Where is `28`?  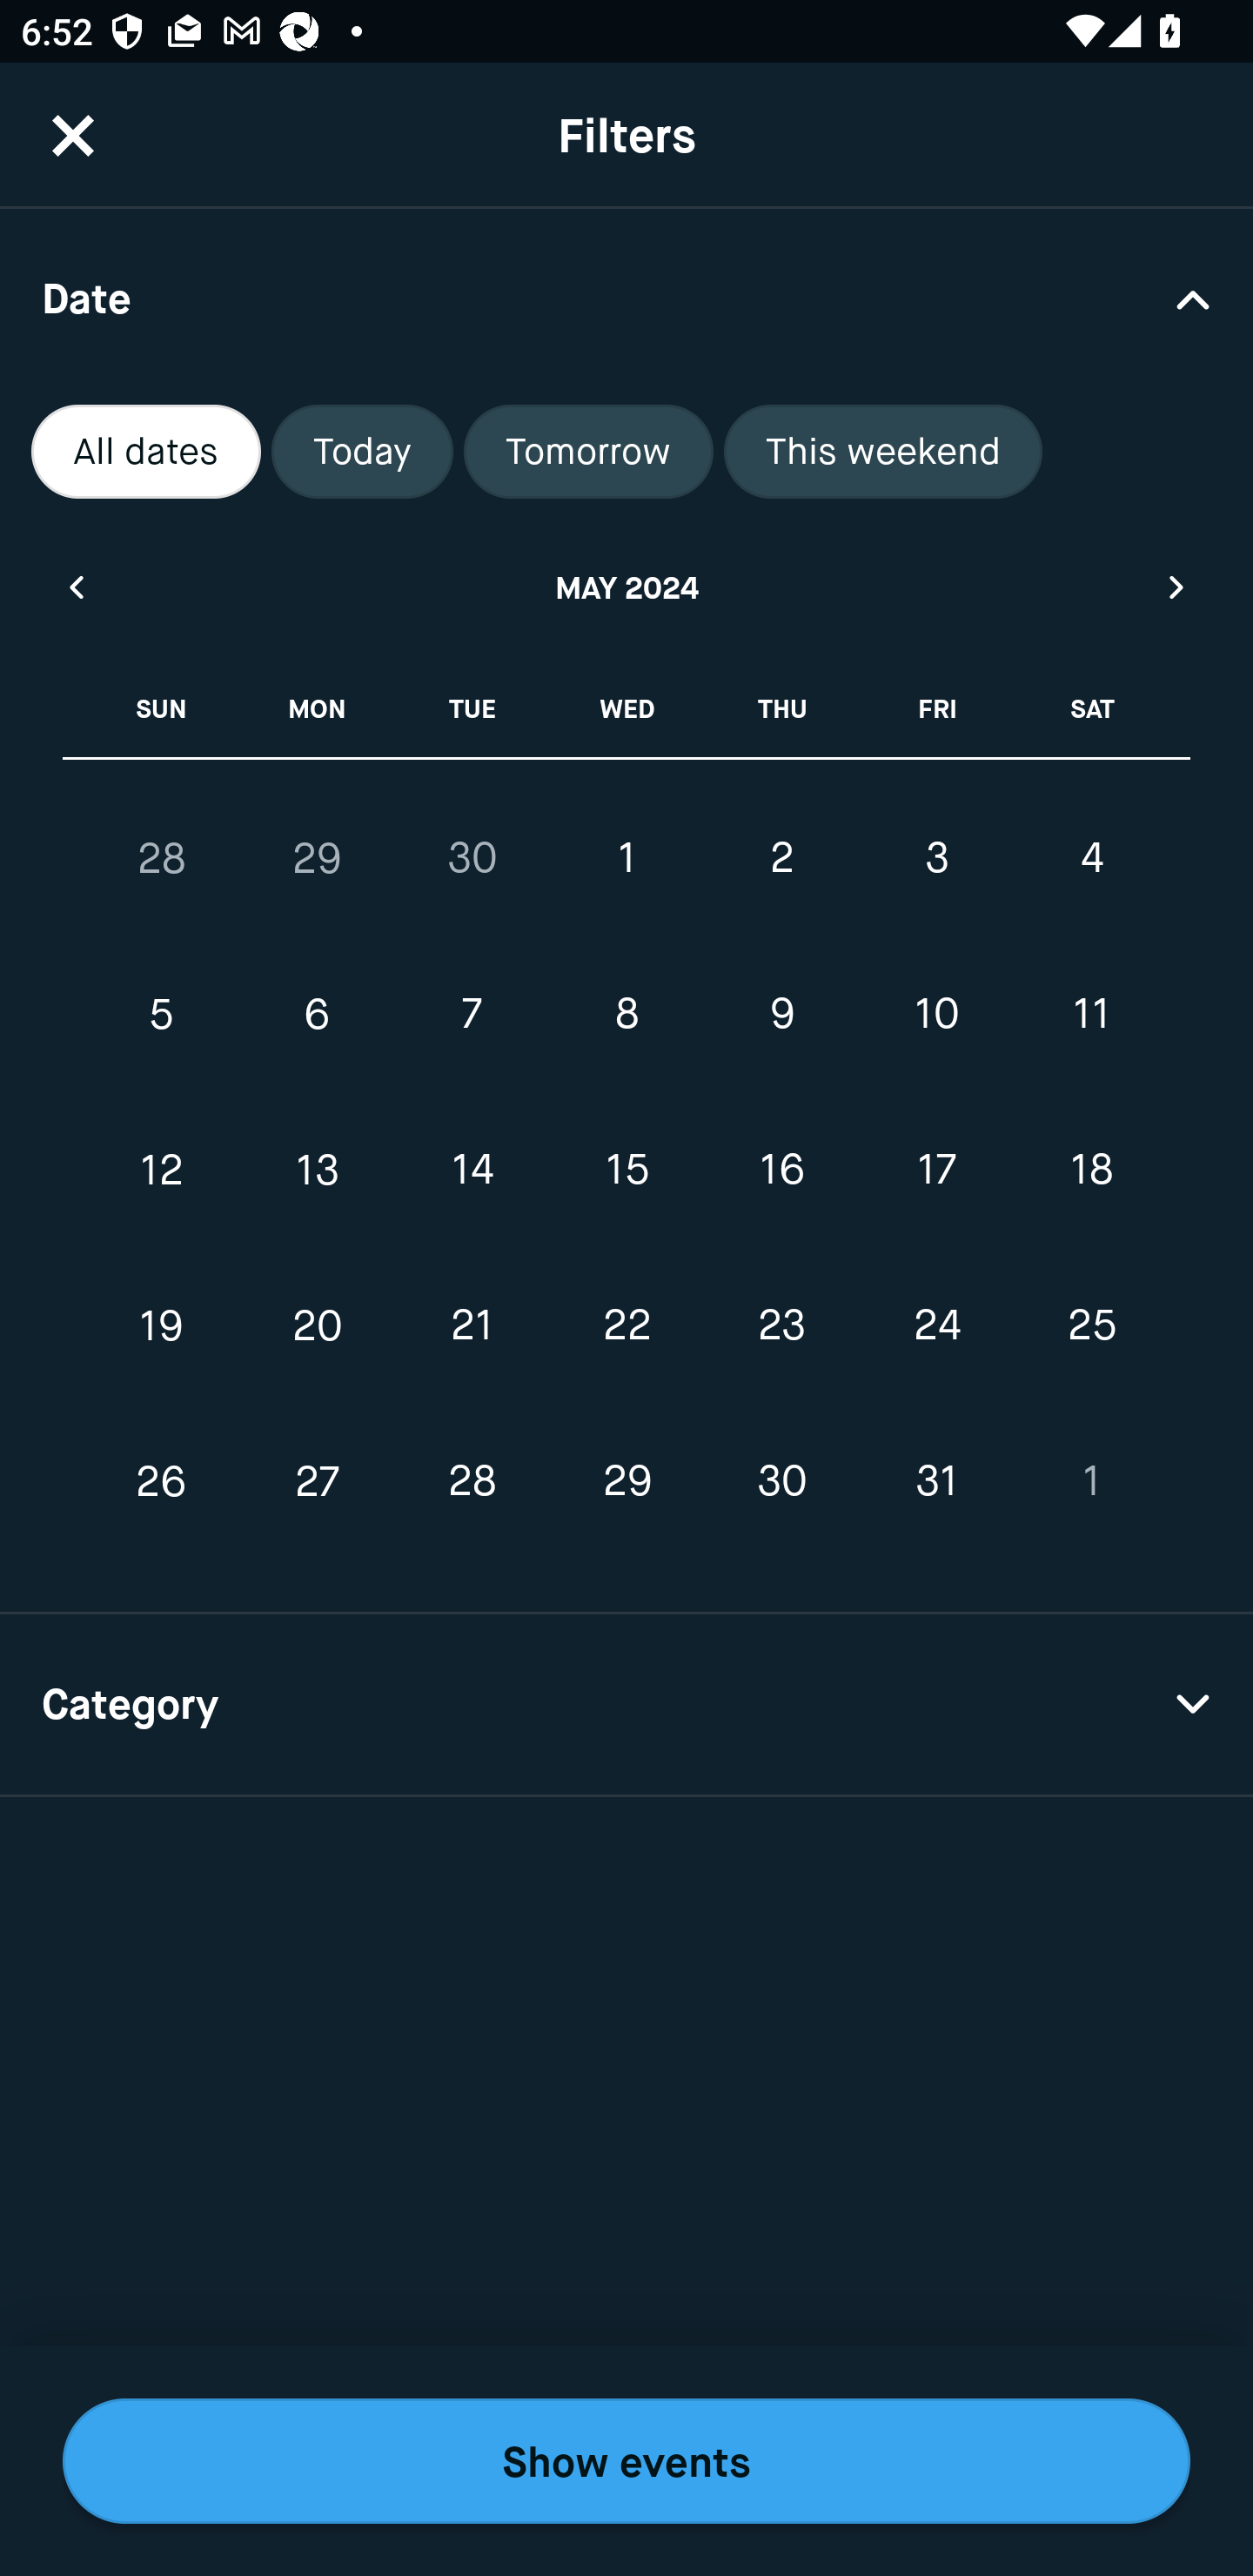 28 is located at coordinates (472, 1481).